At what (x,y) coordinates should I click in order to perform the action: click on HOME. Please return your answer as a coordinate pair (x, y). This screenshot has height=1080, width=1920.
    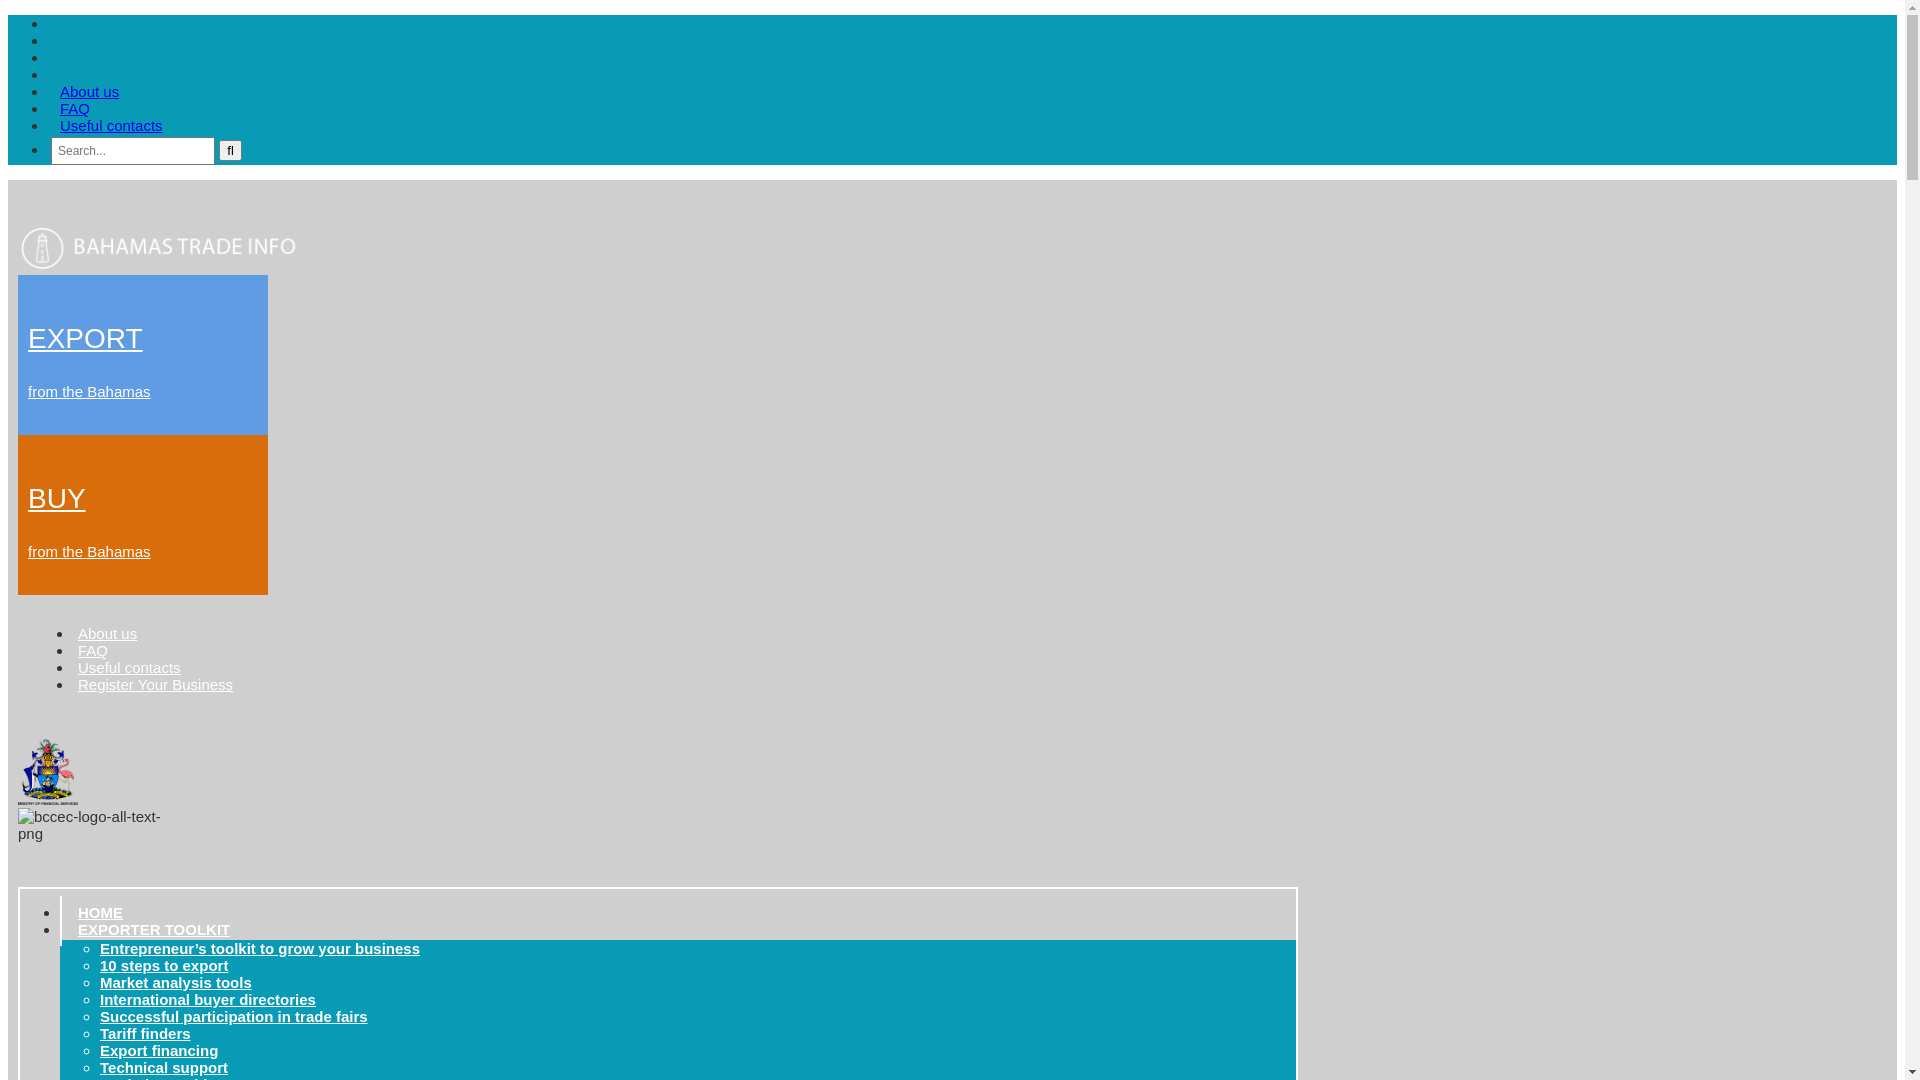
    Looking at the image, I should click on (100, 912).